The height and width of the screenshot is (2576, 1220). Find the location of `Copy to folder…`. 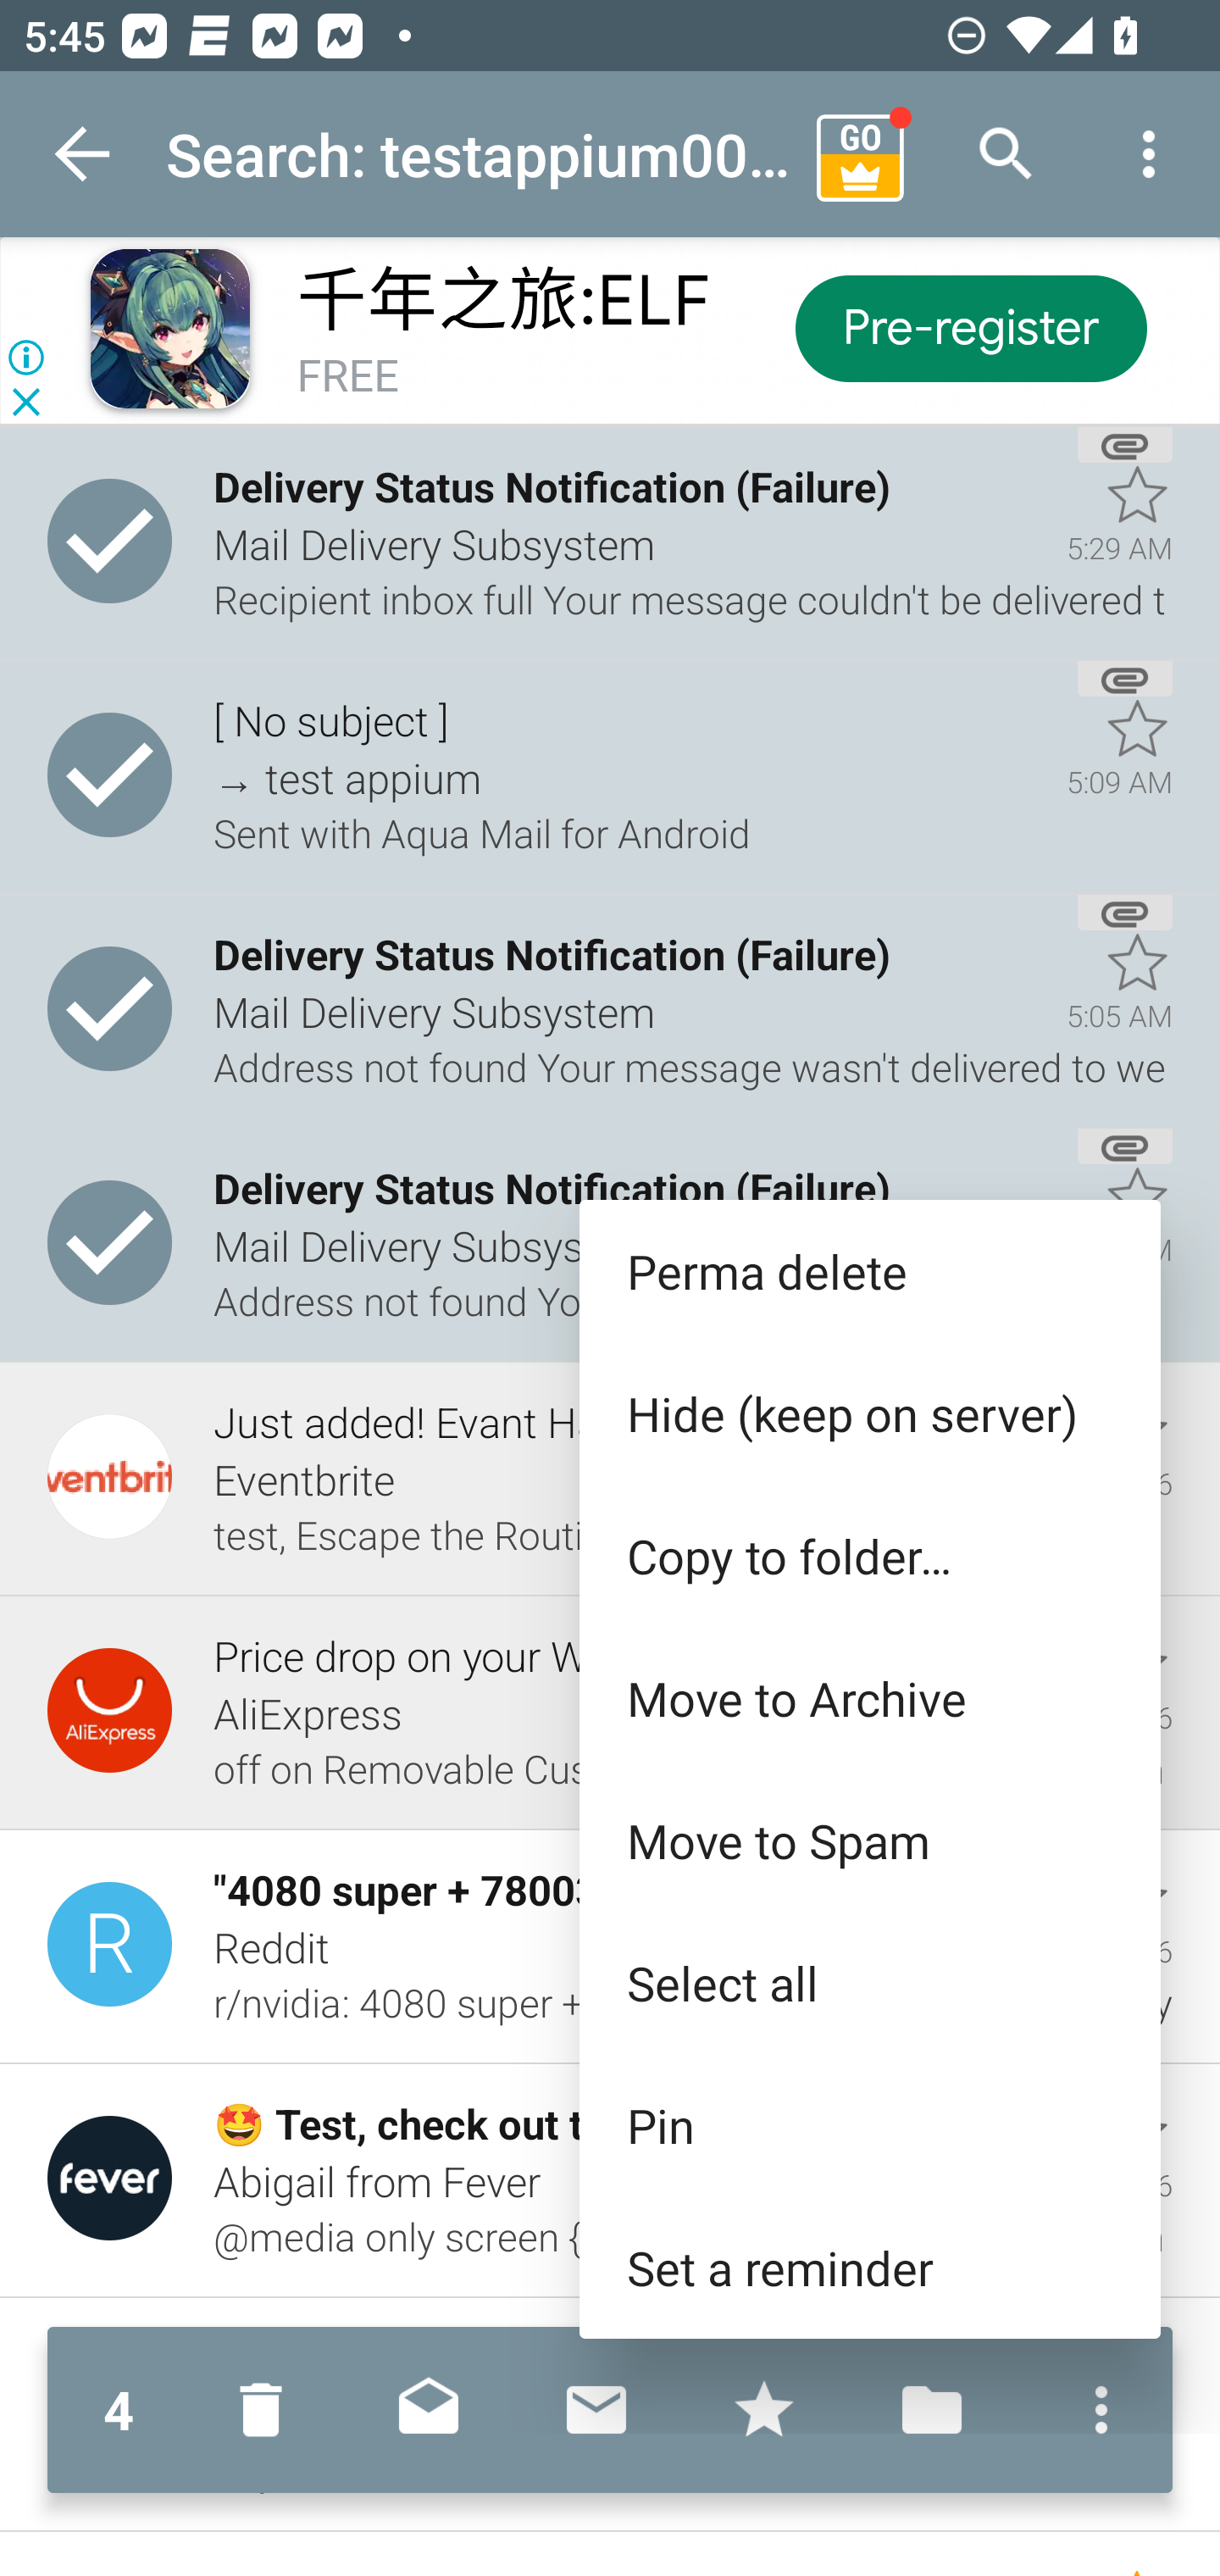

Copy to folder… is located at coordinates (869, 1556).